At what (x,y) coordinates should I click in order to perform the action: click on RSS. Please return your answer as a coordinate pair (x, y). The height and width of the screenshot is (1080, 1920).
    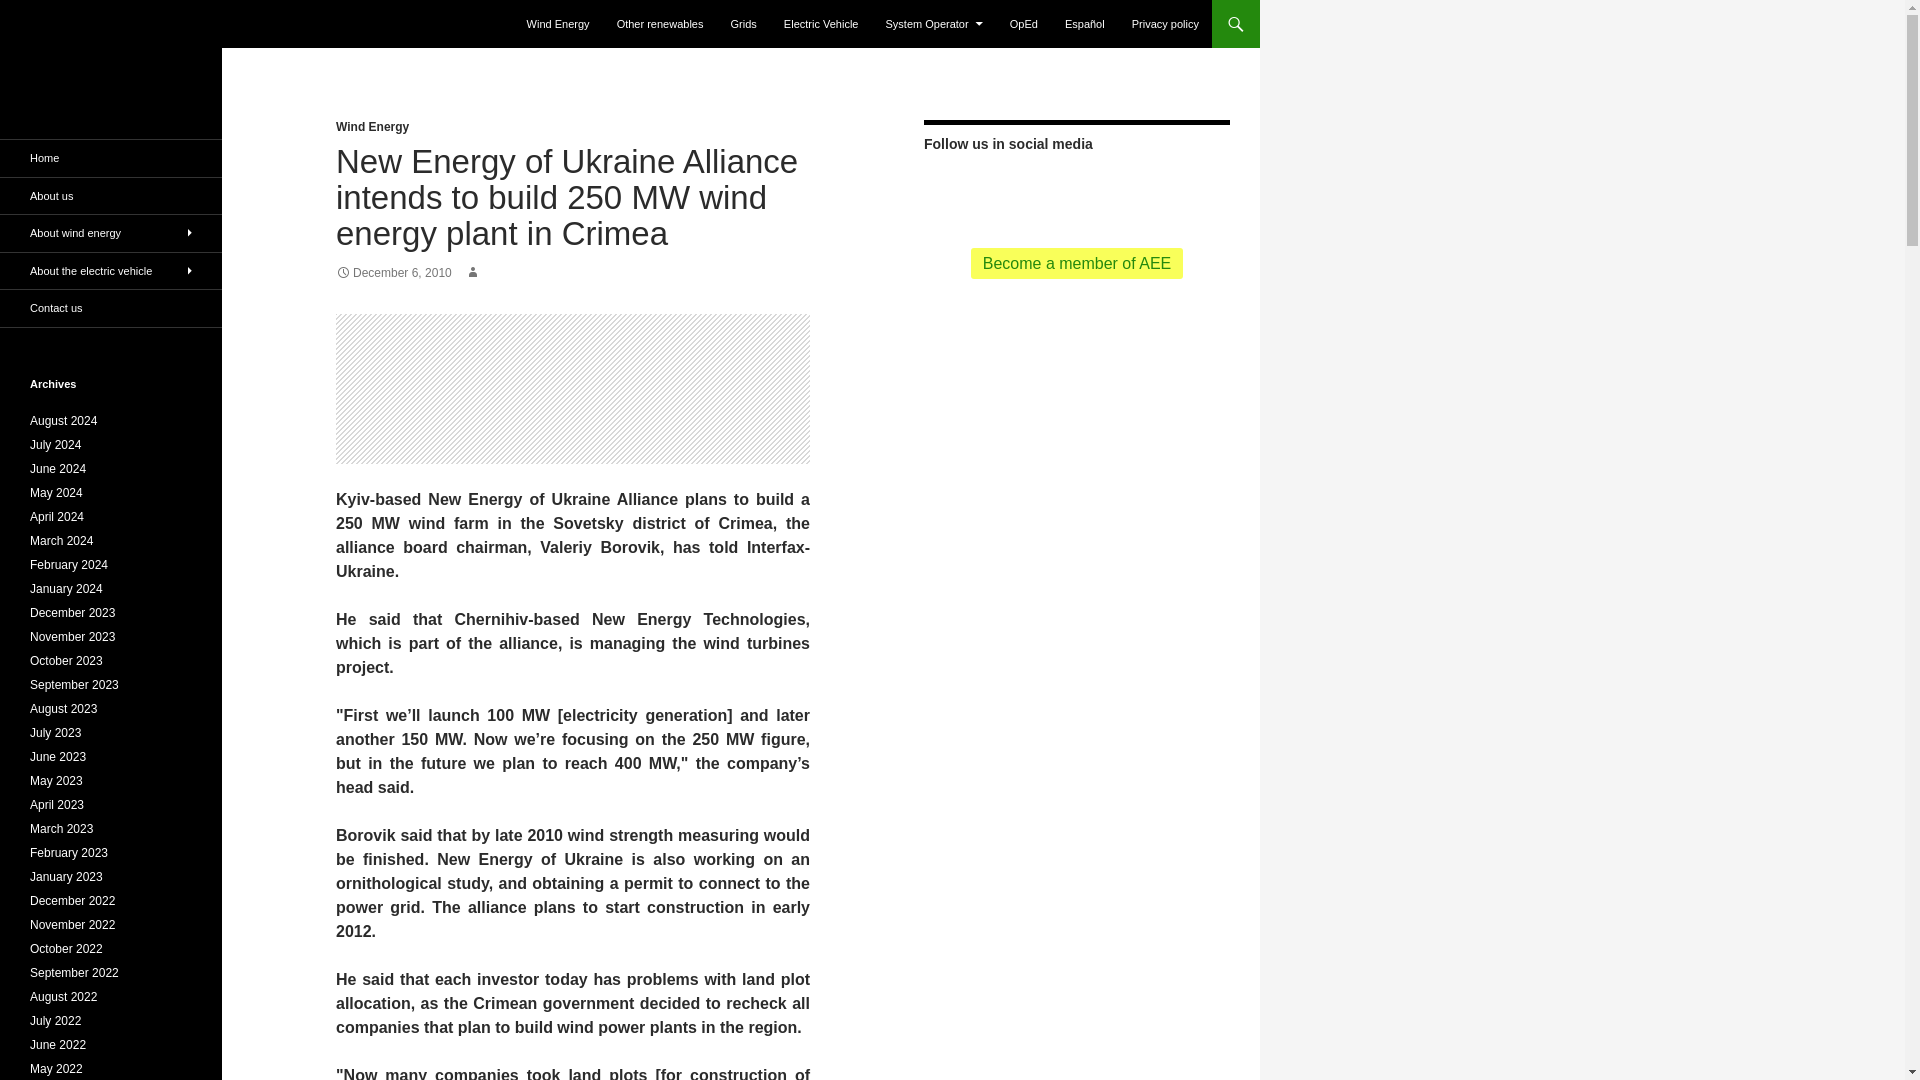
    Looking at the image, I should click on (949, 190).